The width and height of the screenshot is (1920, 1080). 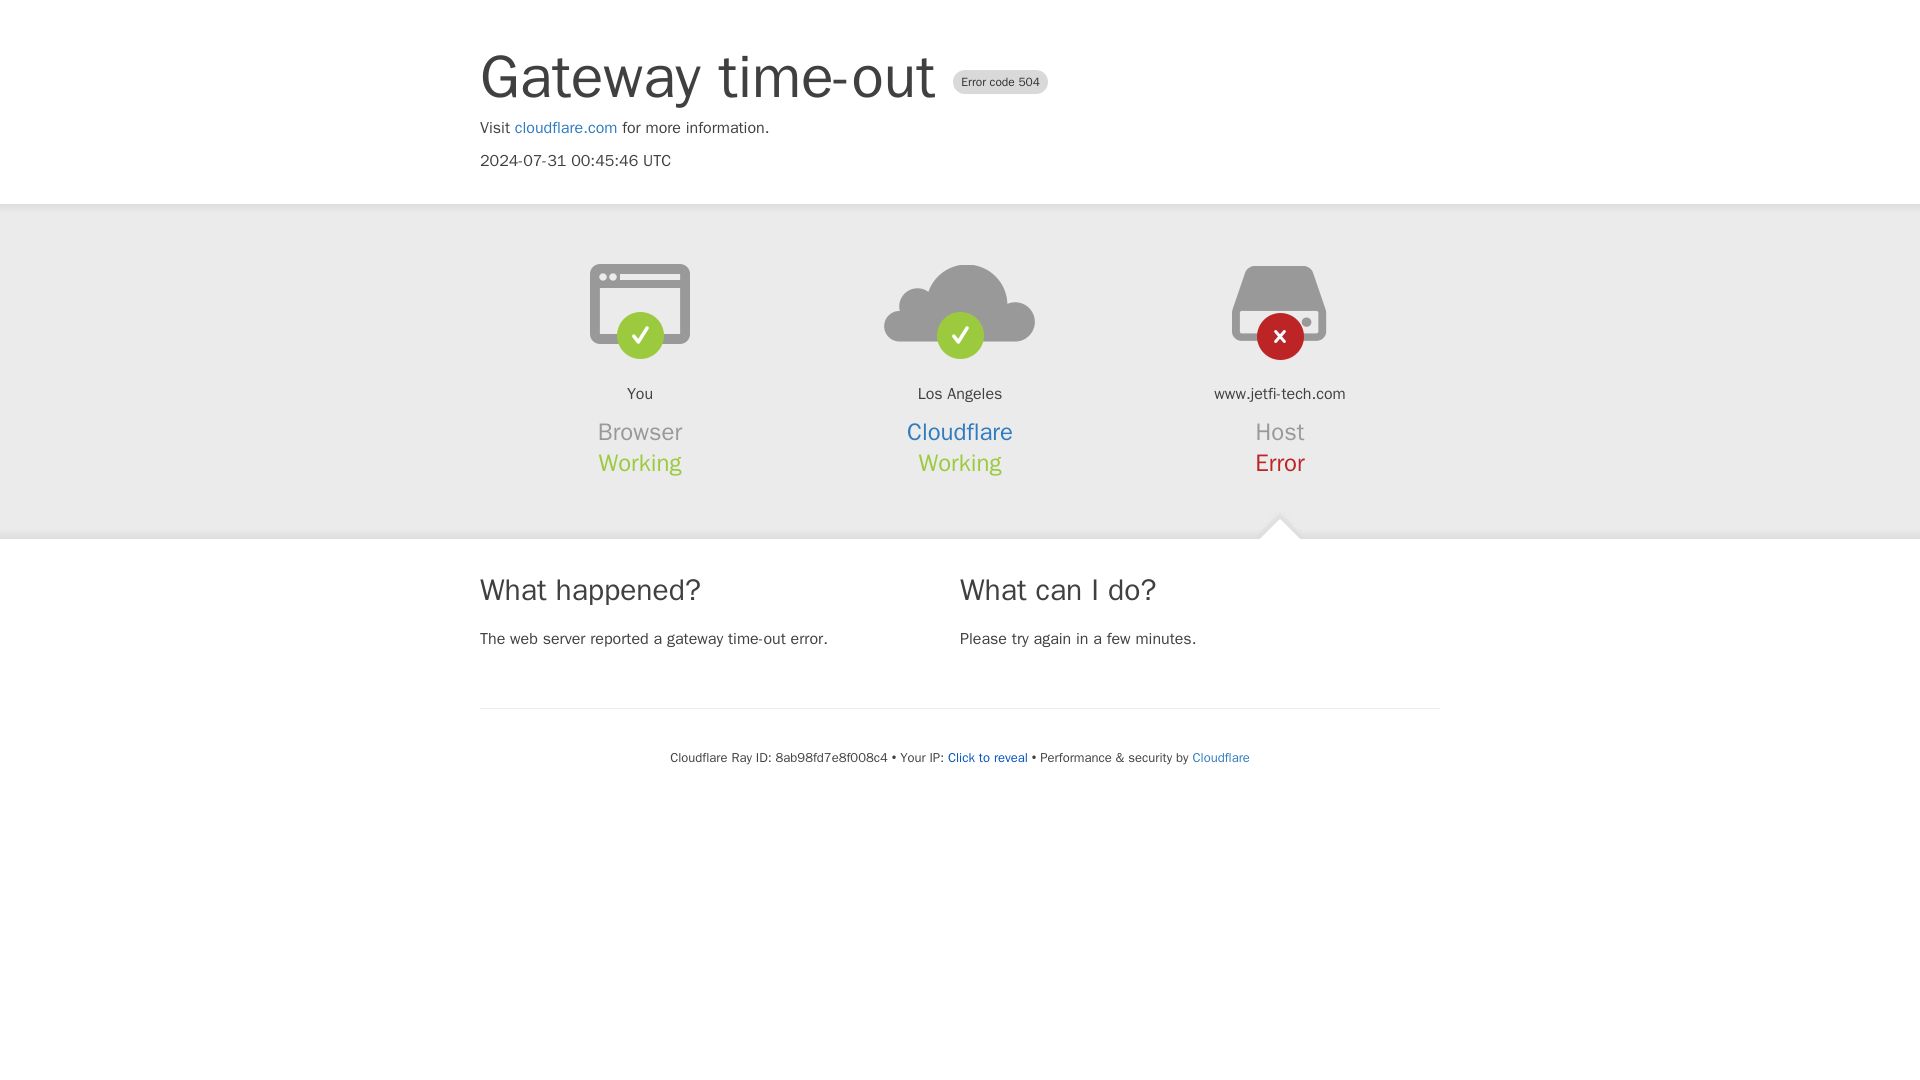 I want to click on Cloudflare, so click(x=960, y=432).